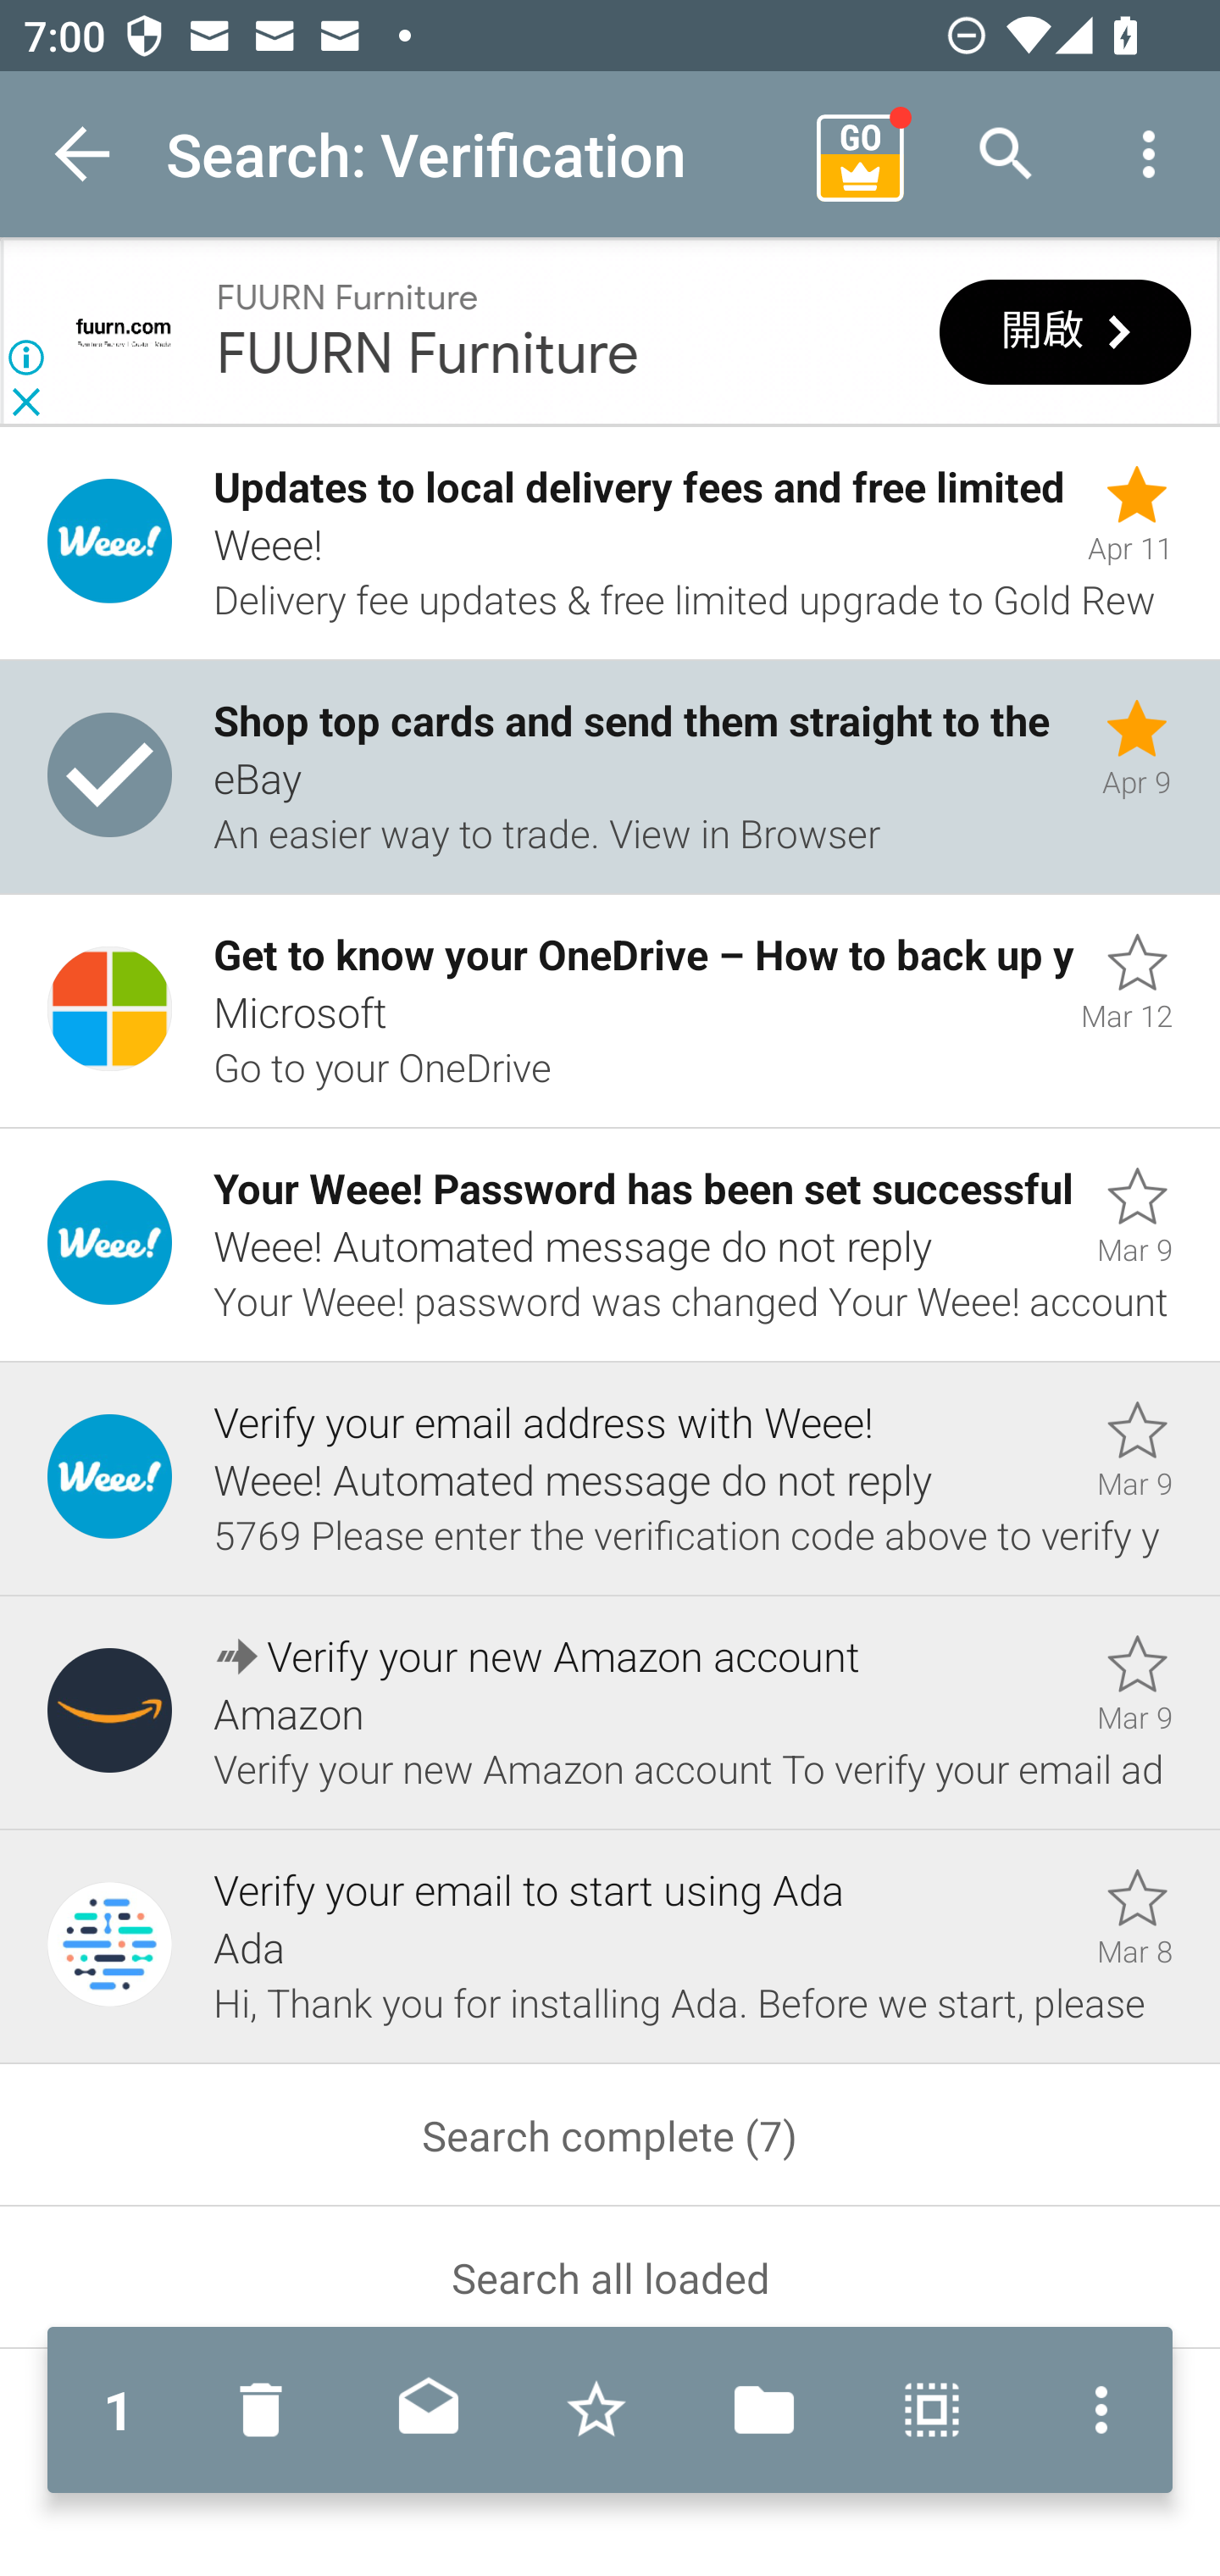  I want to click on FUURN Furniture, so click(428, 354).